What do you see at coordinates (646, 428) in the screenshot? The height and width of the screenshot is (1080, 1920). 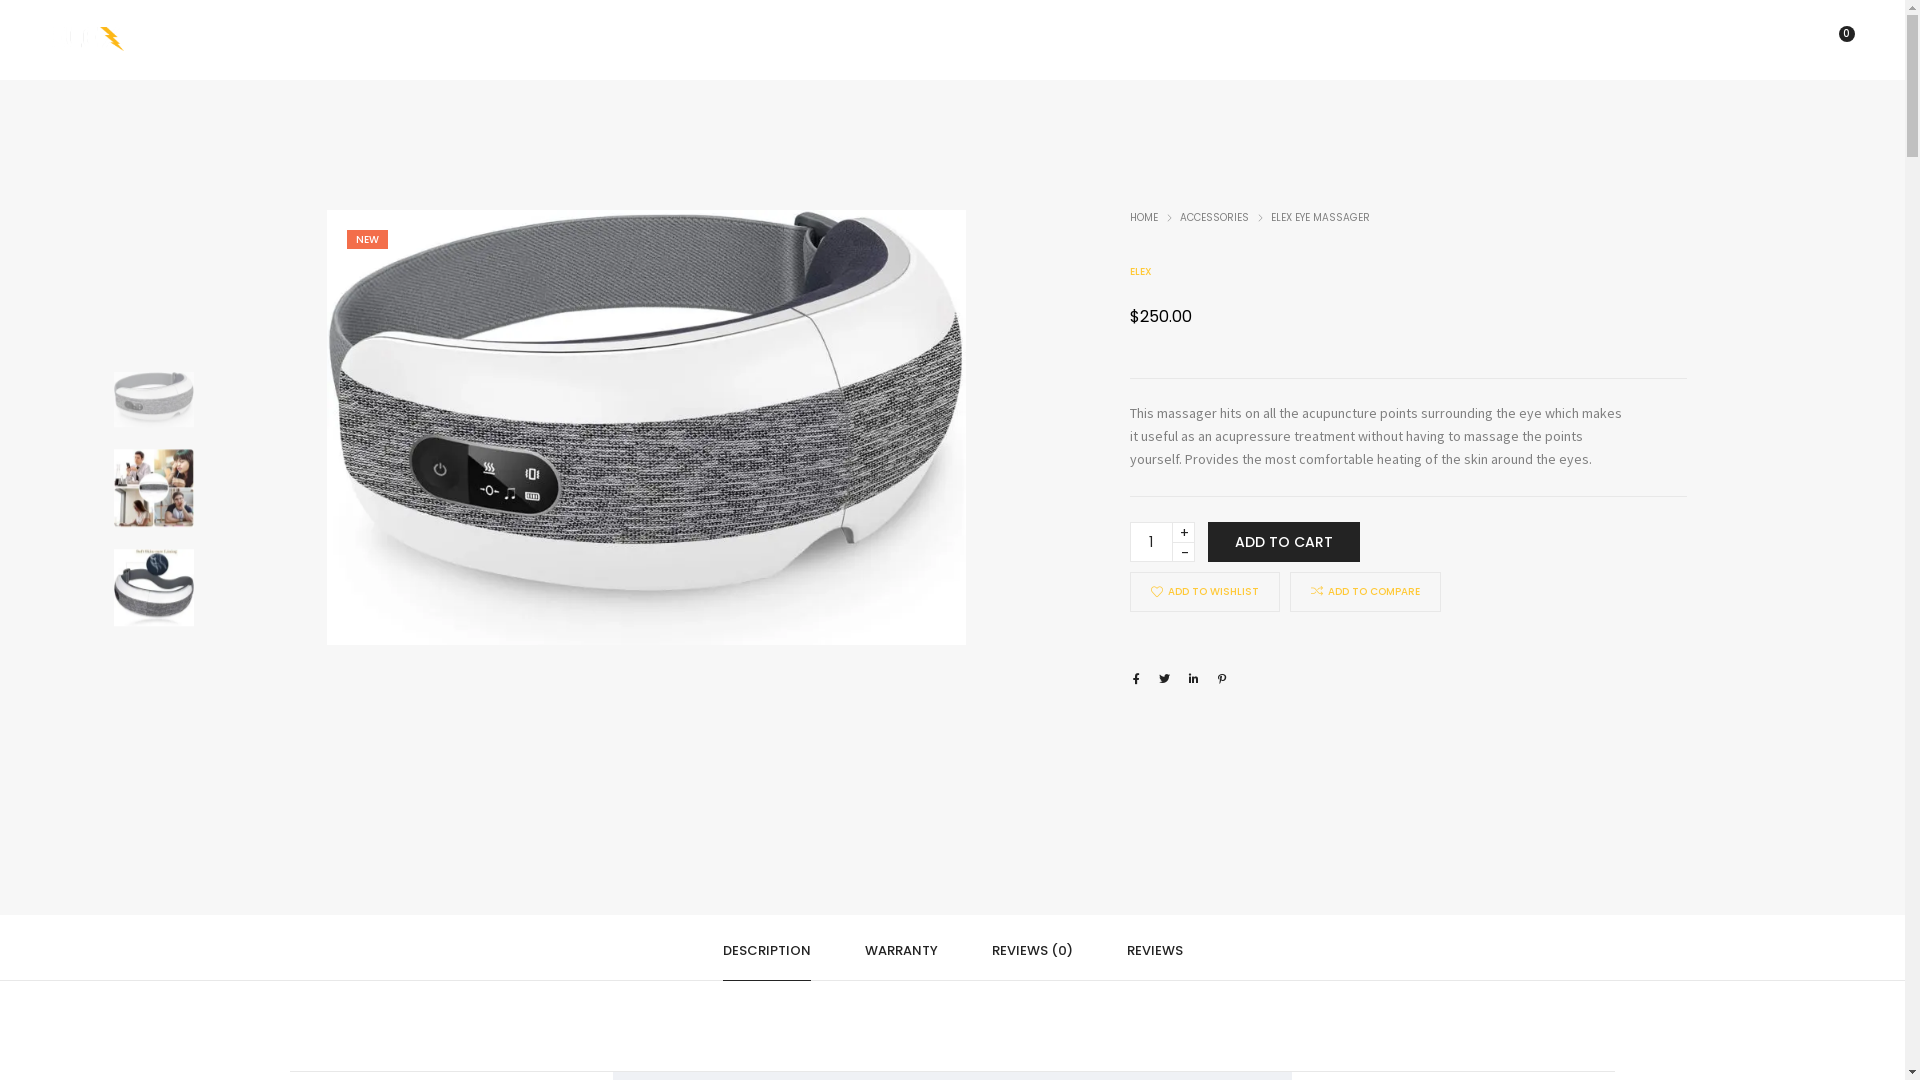 I see `eye-massager` at bounding box center [646, 428].